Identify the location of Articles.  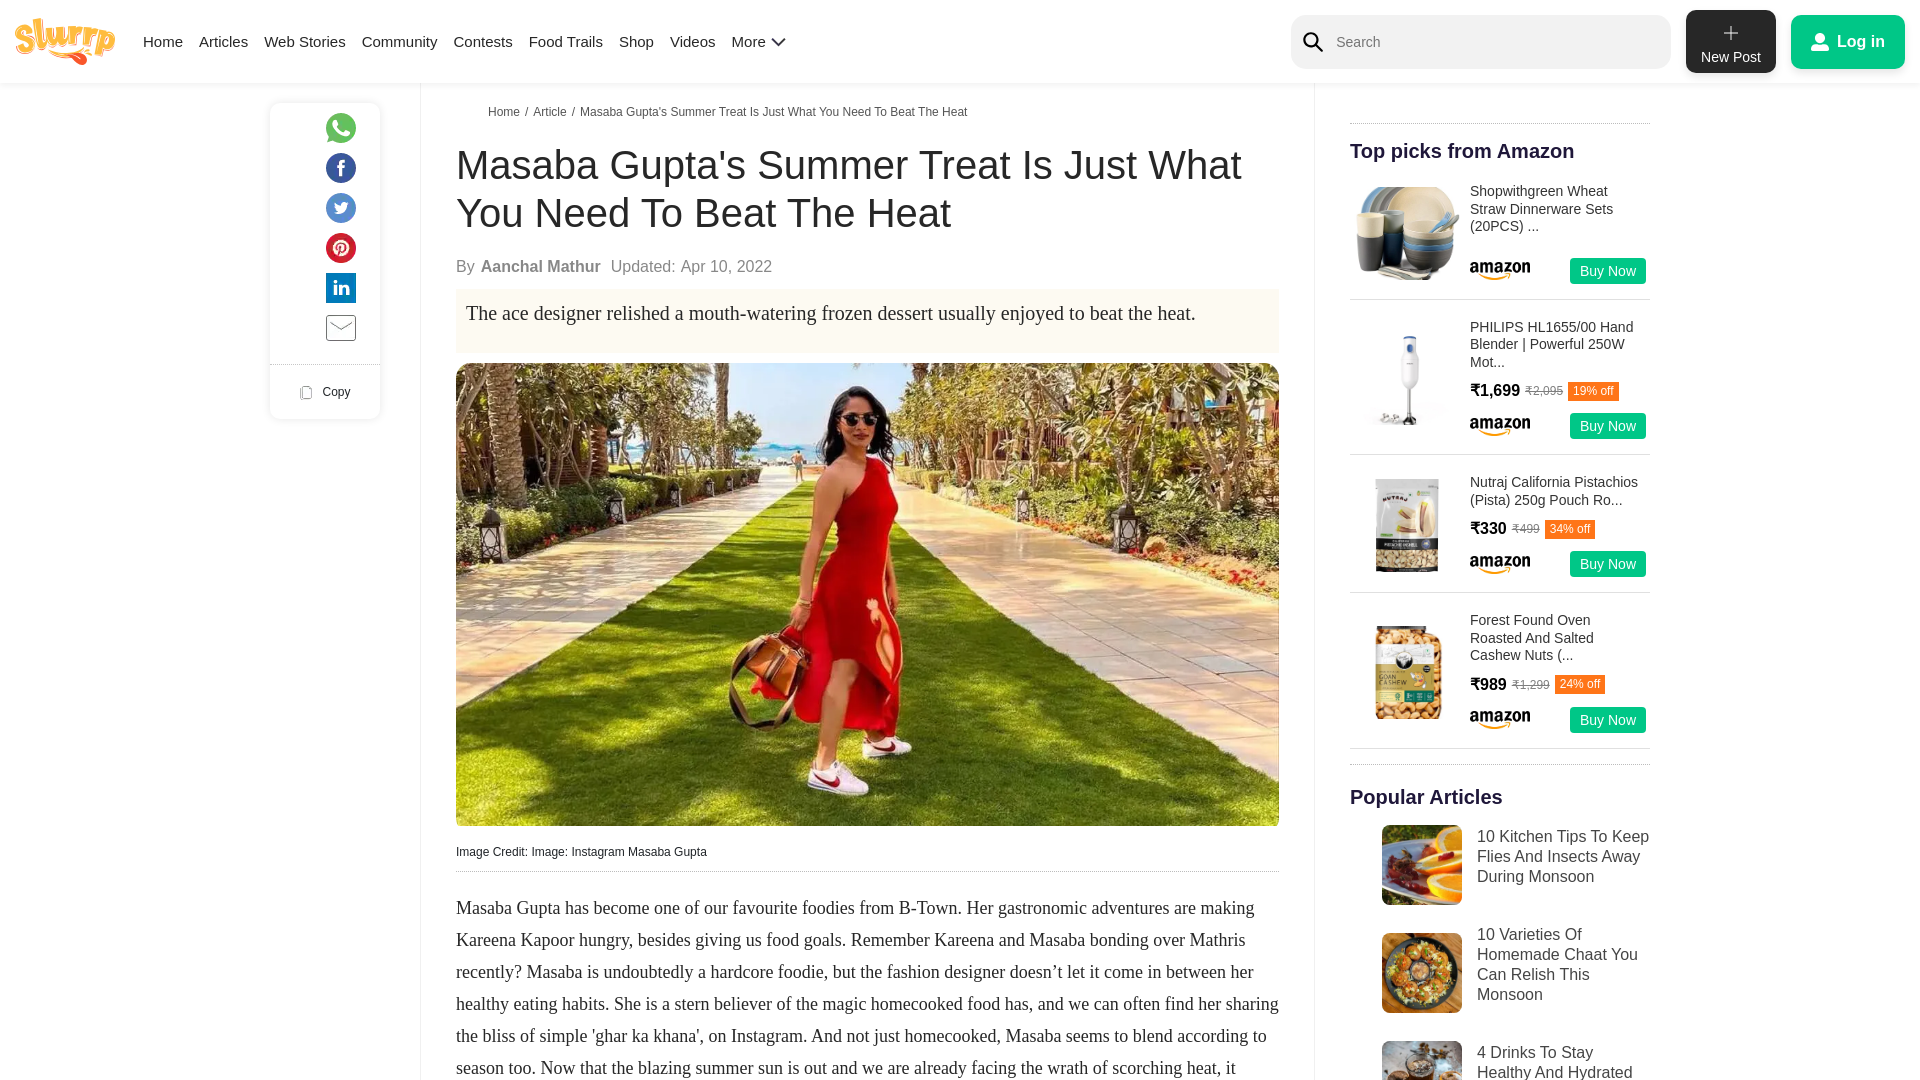
(223, 41).